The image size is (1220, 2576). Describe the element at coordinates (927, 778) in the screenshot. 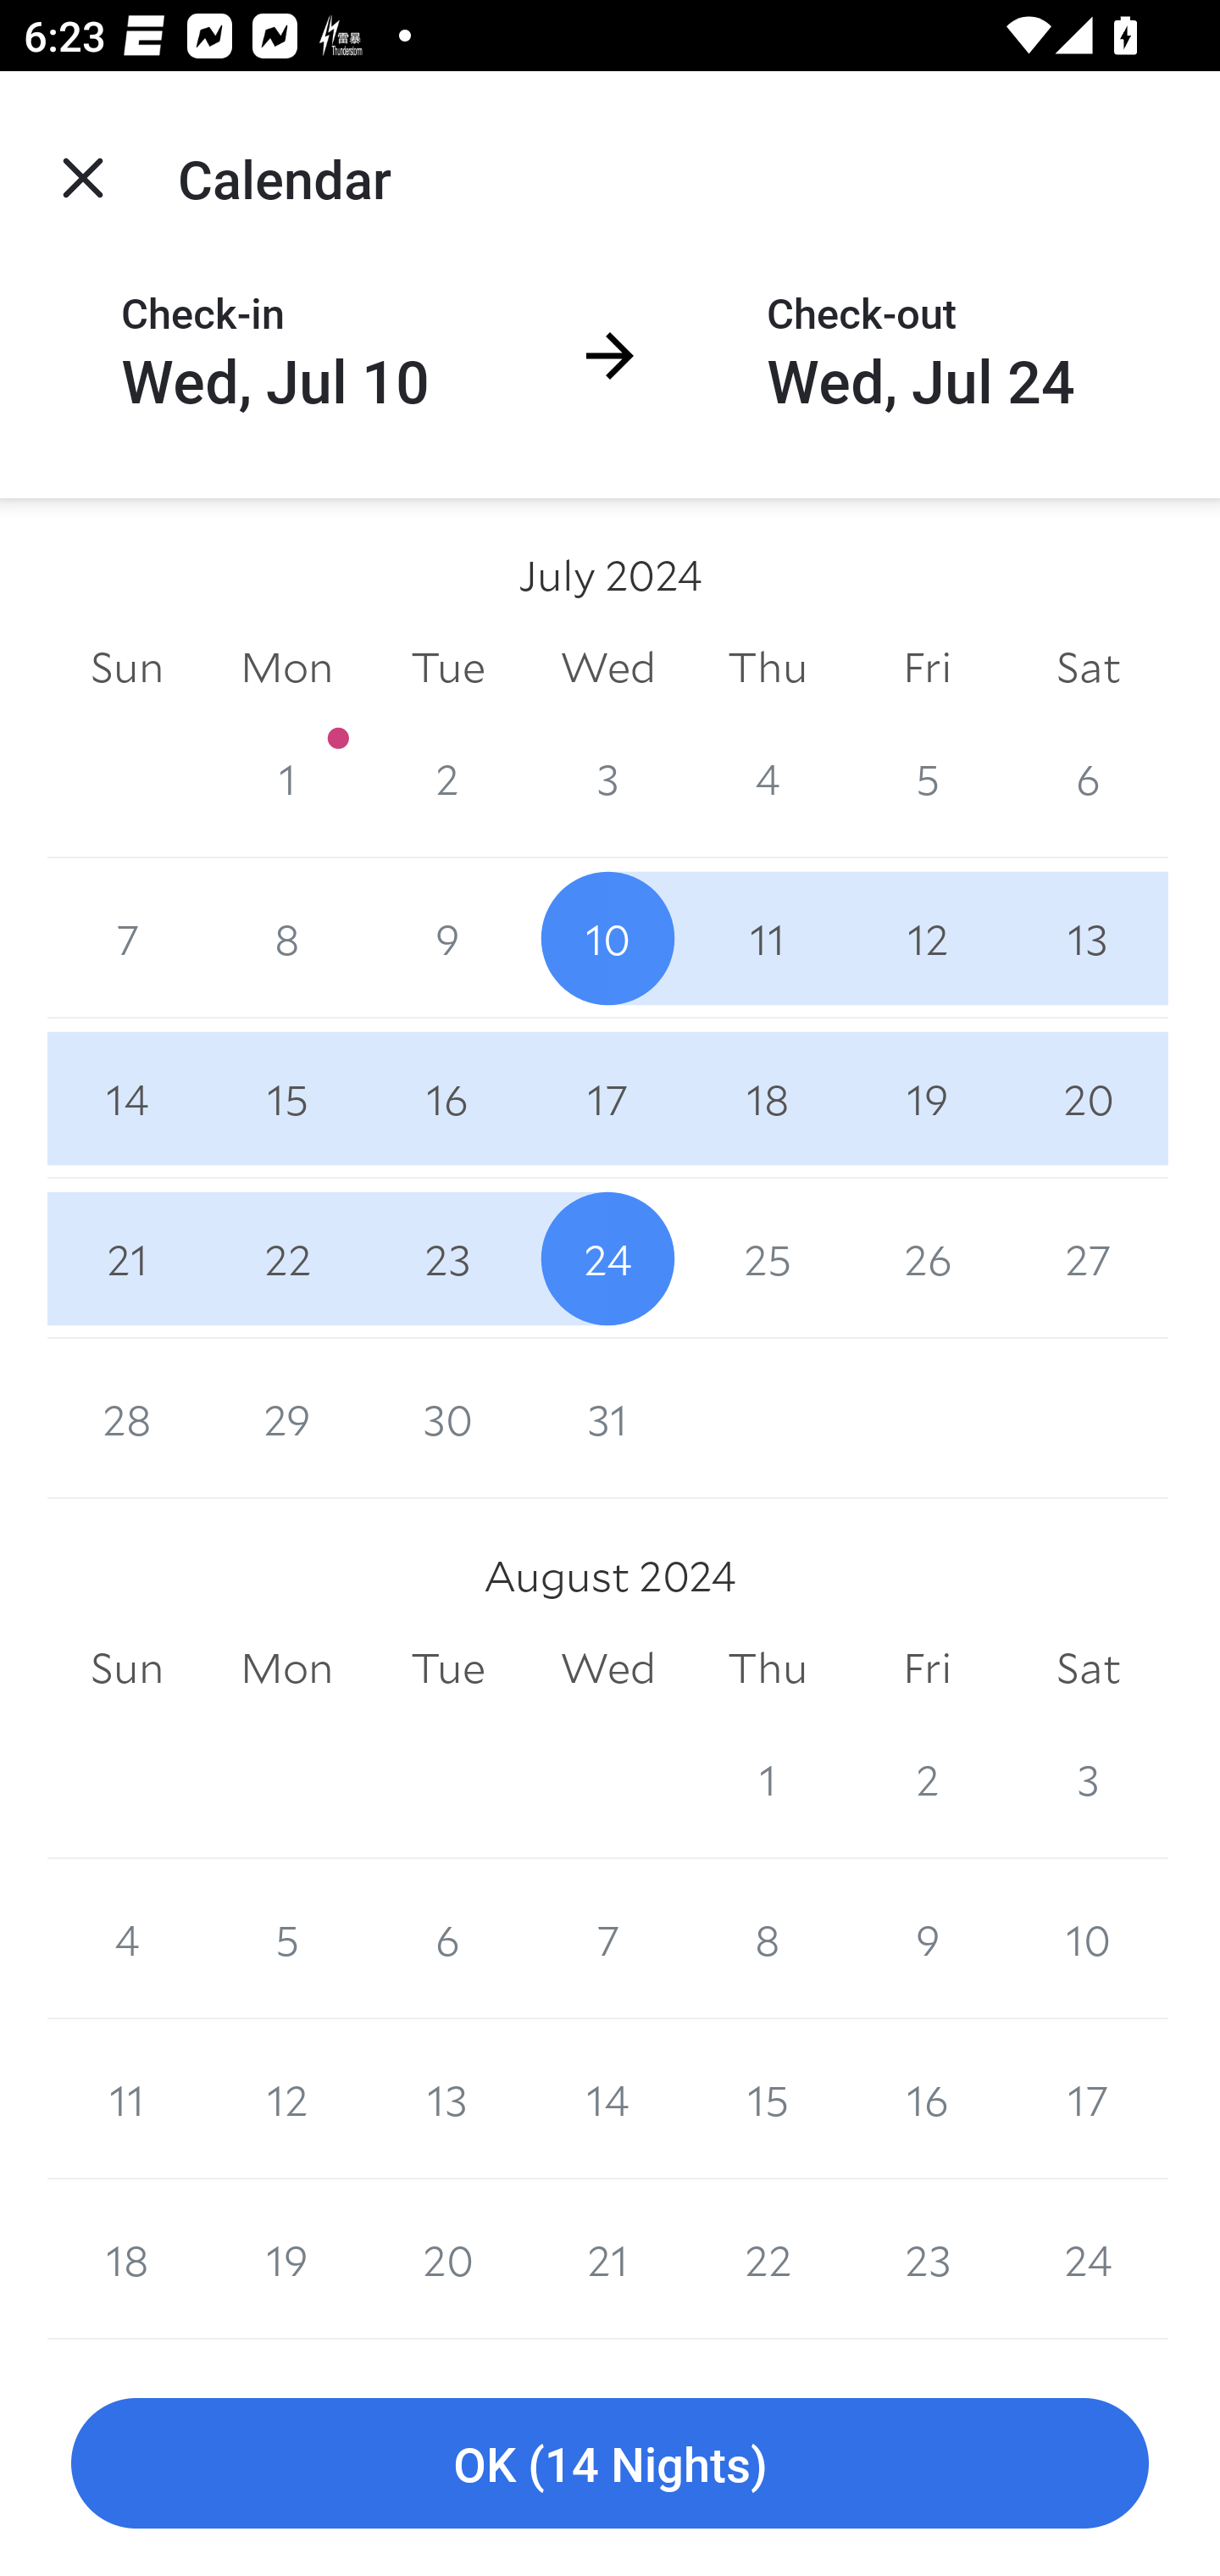

I see `5 5 July 2024` at that location.